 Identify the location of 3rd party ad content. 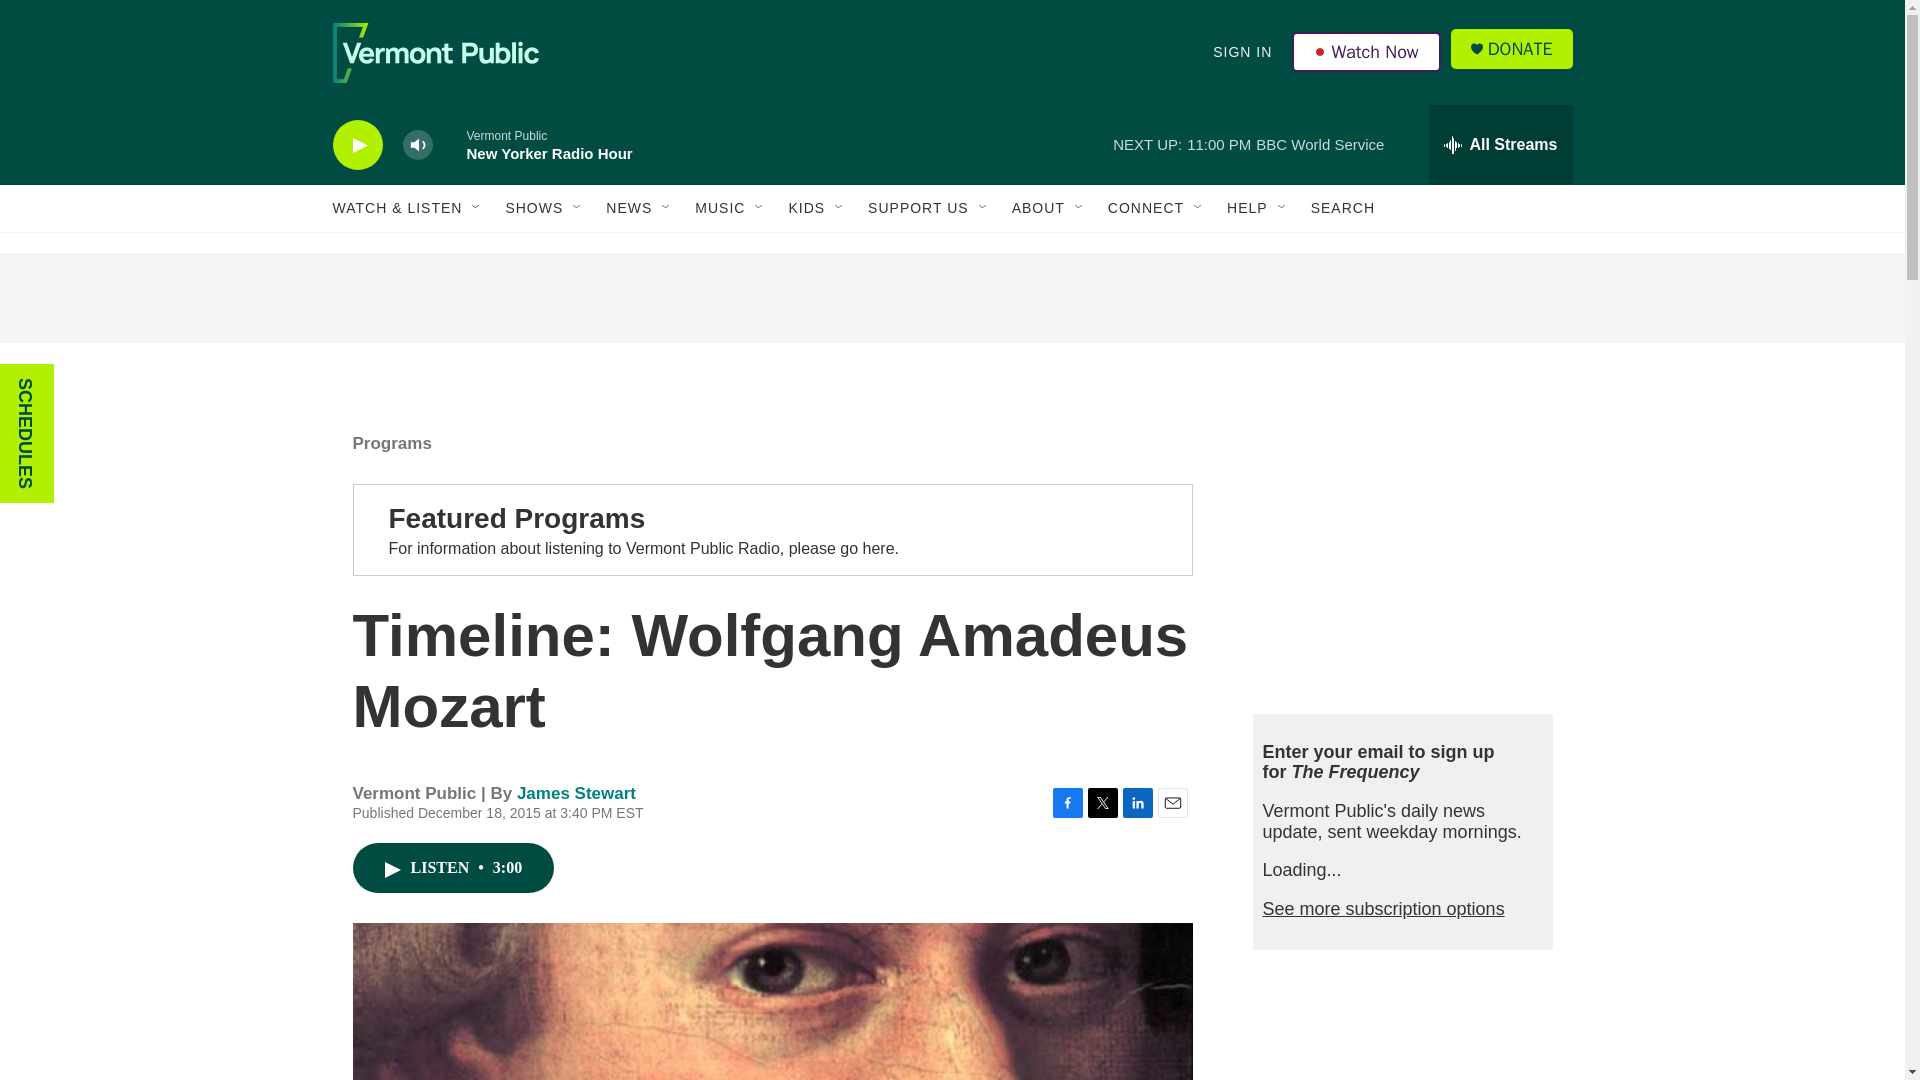
(951, 298).